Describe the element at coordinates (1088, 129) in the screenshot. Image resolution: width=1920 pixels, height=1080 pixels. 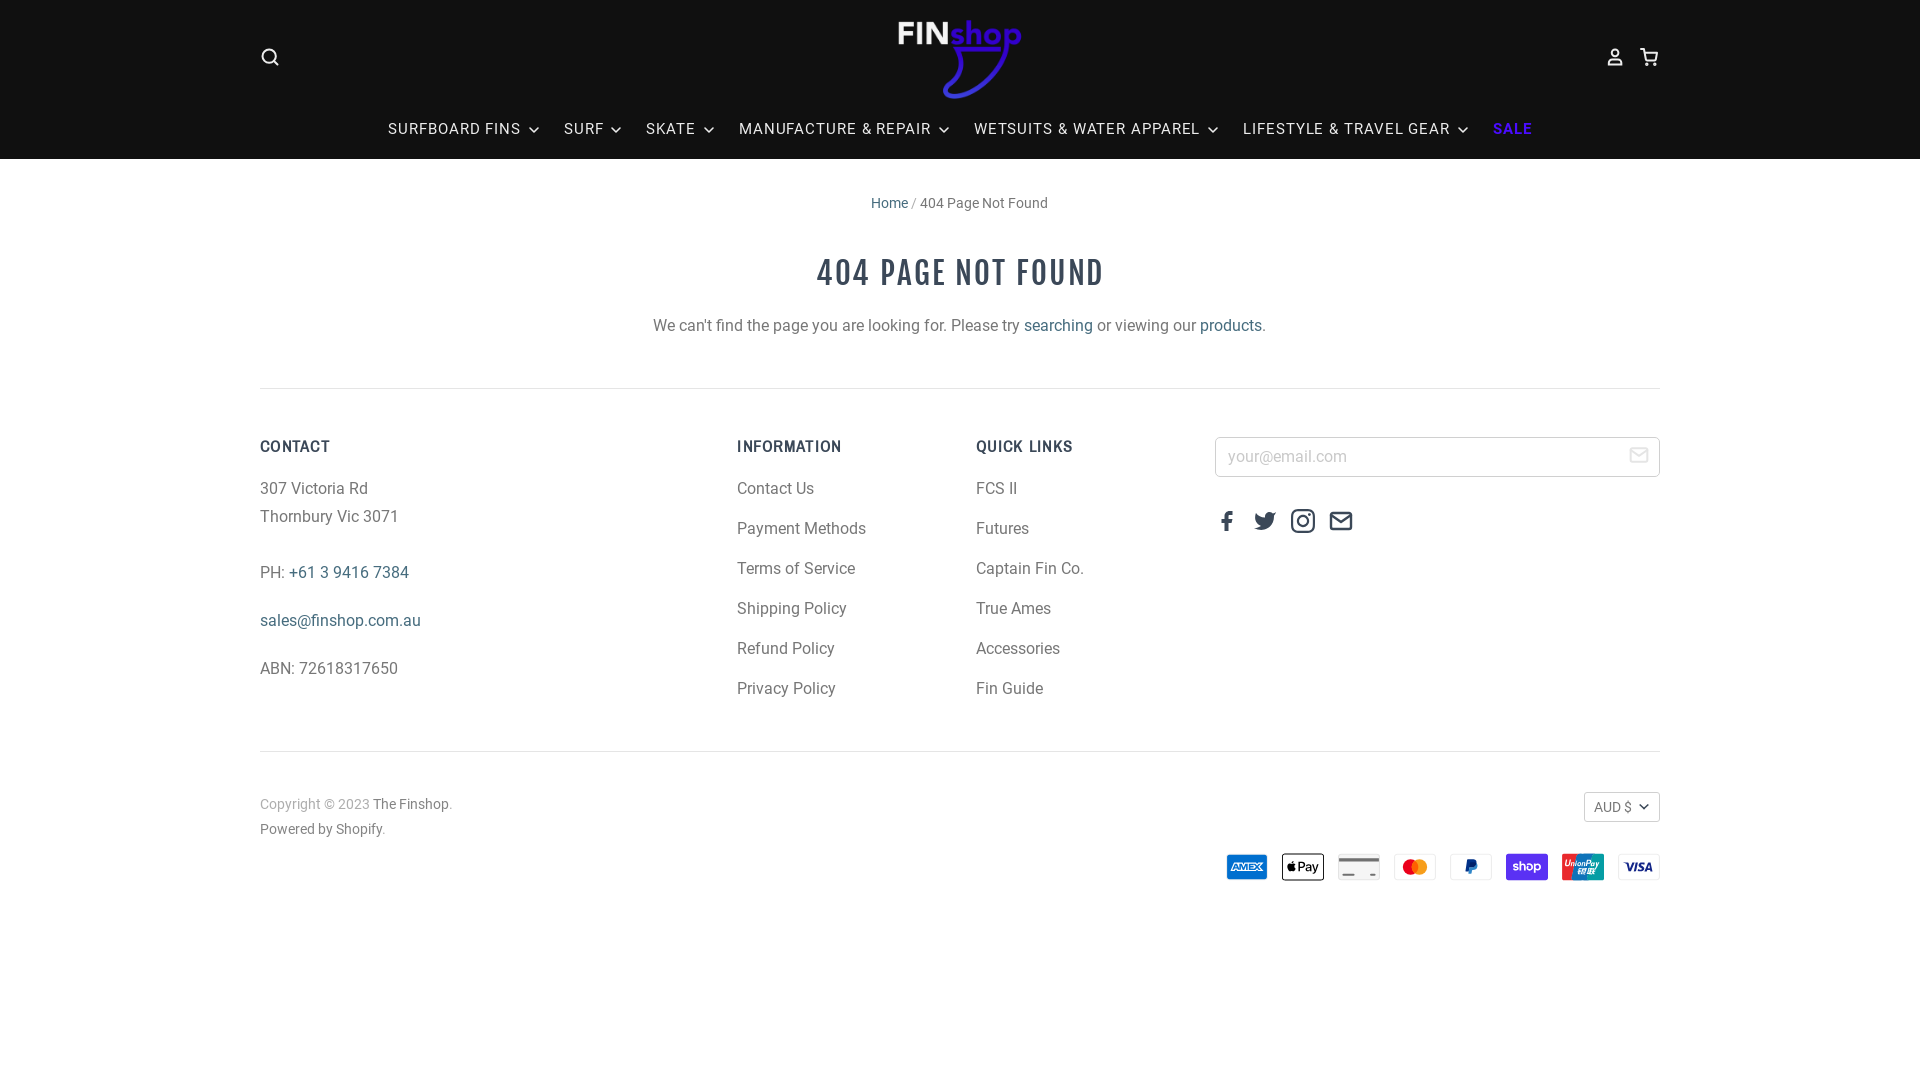
I see `WETSUITS & WATER APPAREL` at that location.